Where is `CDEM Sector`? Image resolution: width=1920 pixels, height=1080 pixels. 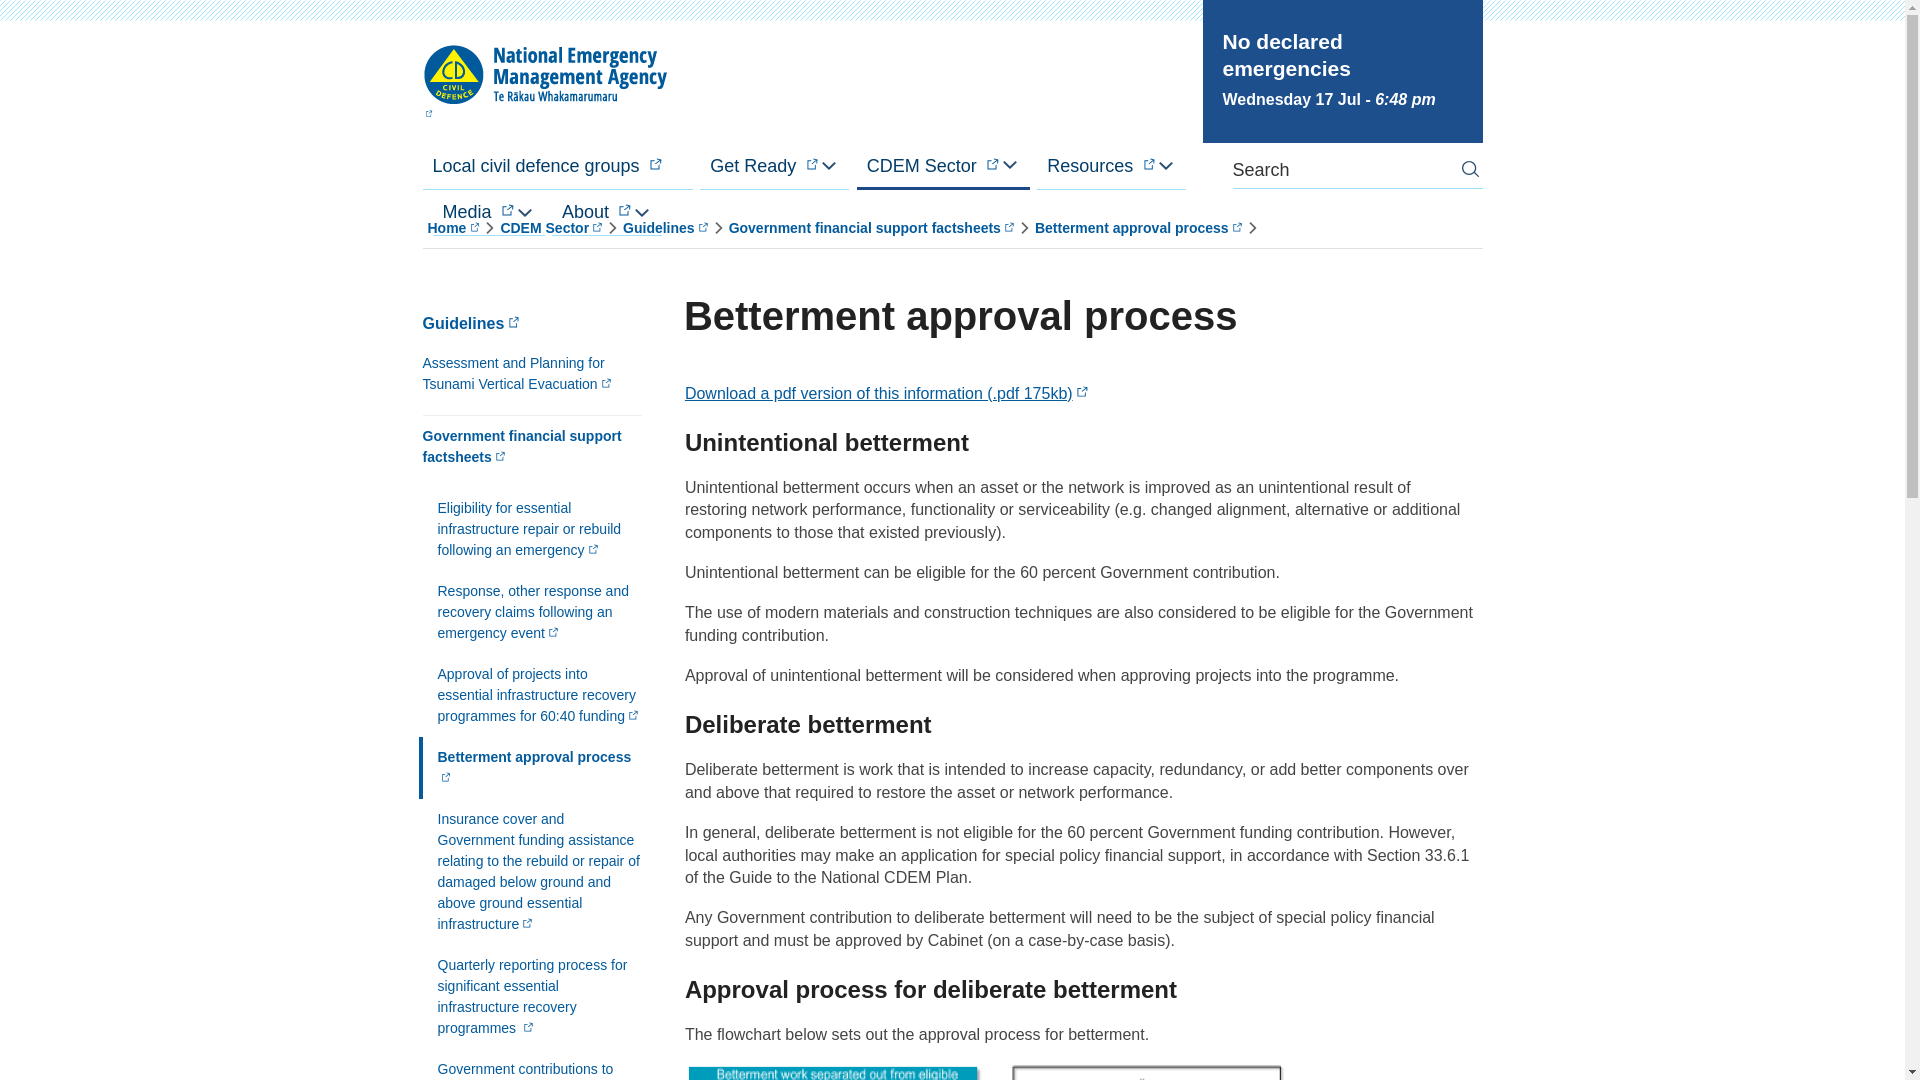 CDEM Sector is located at coordinates (942, 166).